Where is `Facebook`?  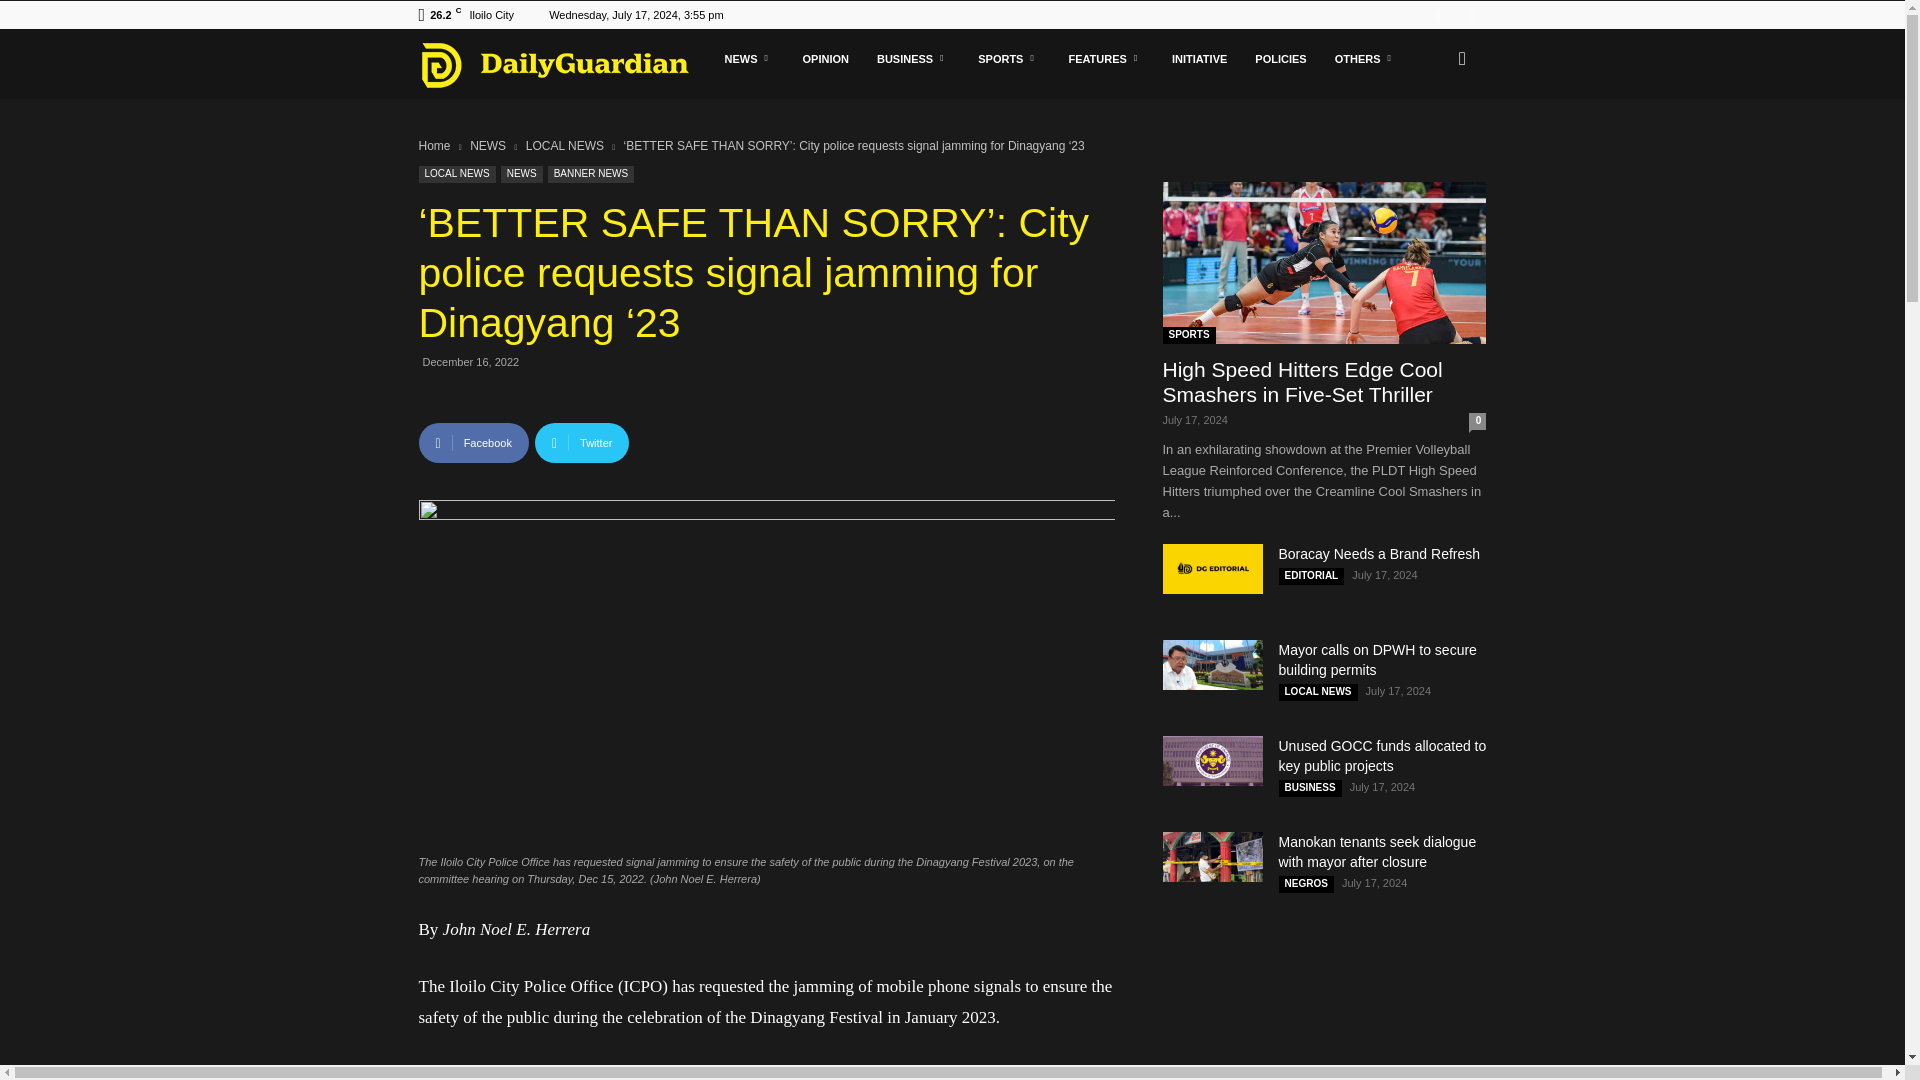 Facebook is located at coordinates (1438, 15).